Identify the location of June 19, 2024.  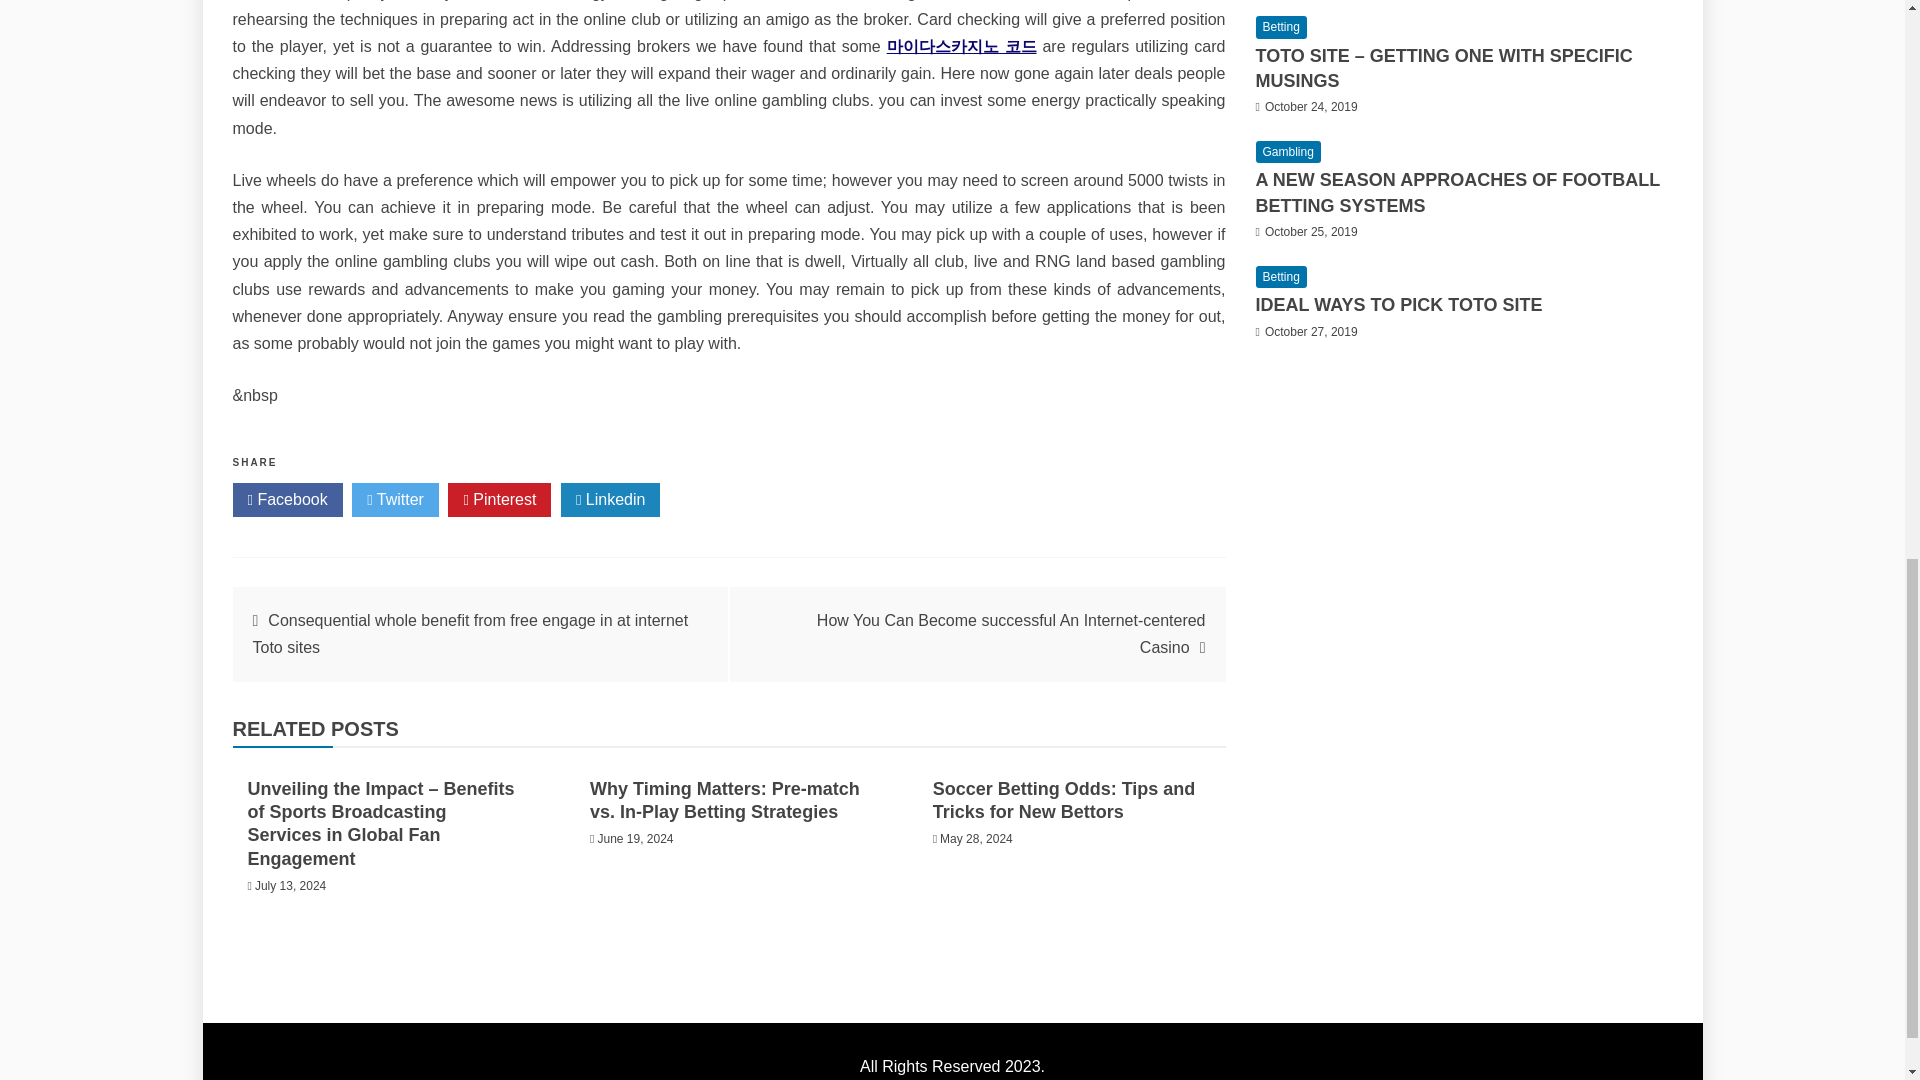
(635, 838).